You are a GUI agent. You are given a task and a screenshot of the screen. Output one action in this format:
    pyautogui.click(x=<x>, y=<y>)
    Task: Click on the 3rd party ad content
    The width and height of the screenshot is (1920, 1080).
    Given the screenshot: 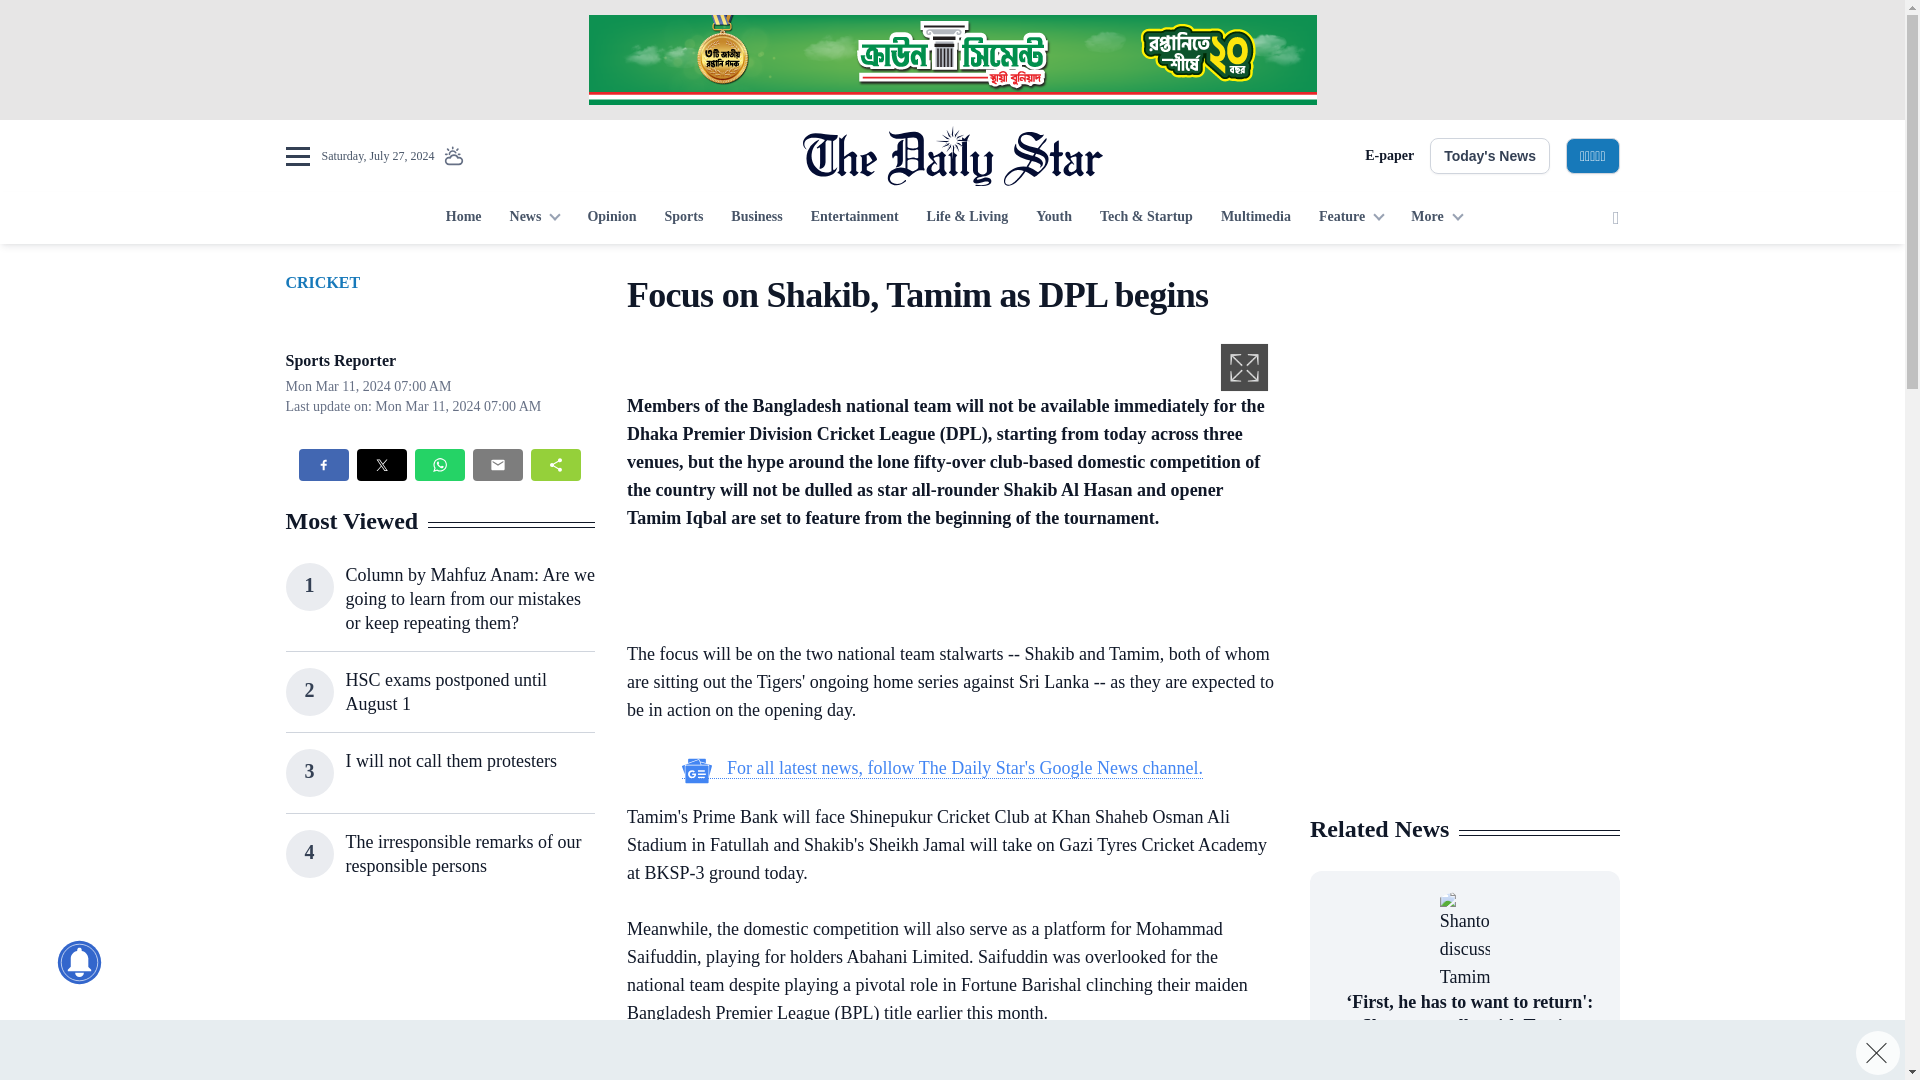 What is the action you would take?
    pyautogui.click(x=439, y=1000)
    